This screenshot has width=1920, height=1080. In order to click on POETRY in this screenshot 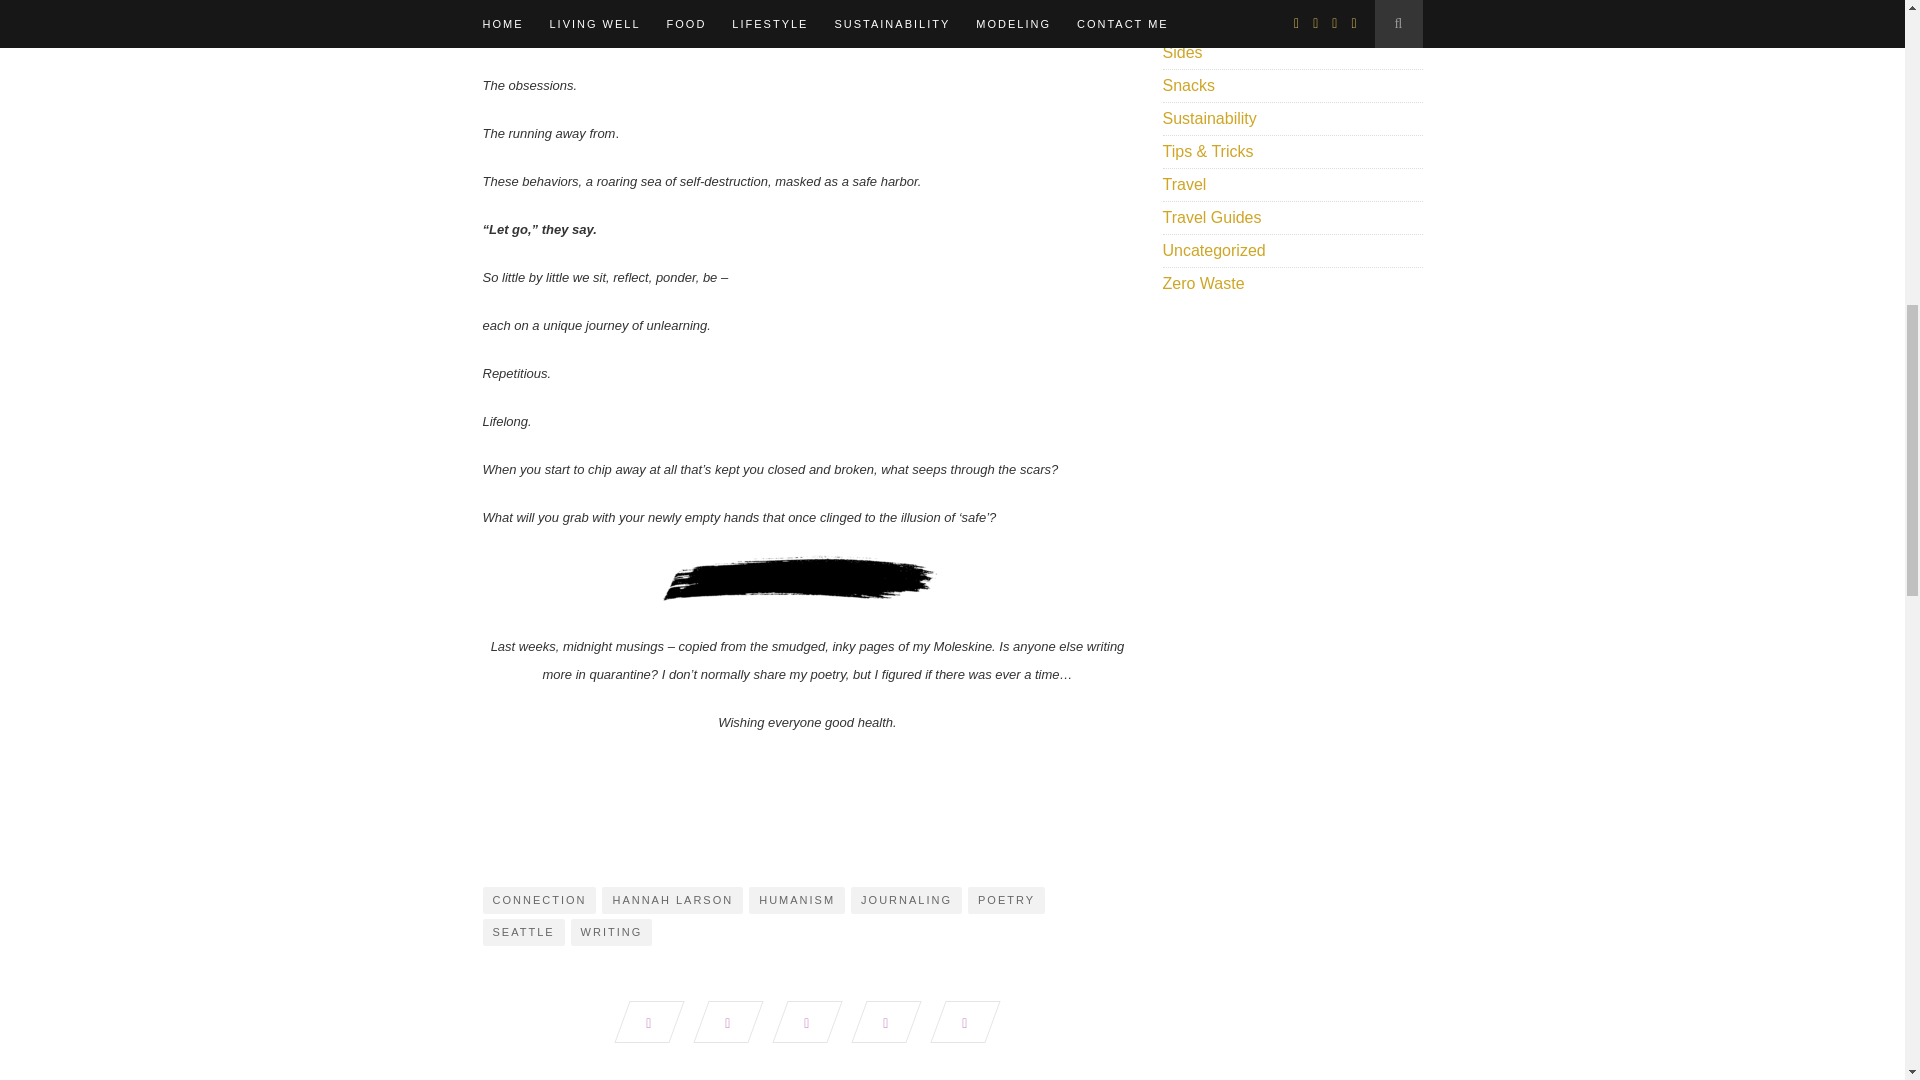, I will do `click(1006, 900)`.